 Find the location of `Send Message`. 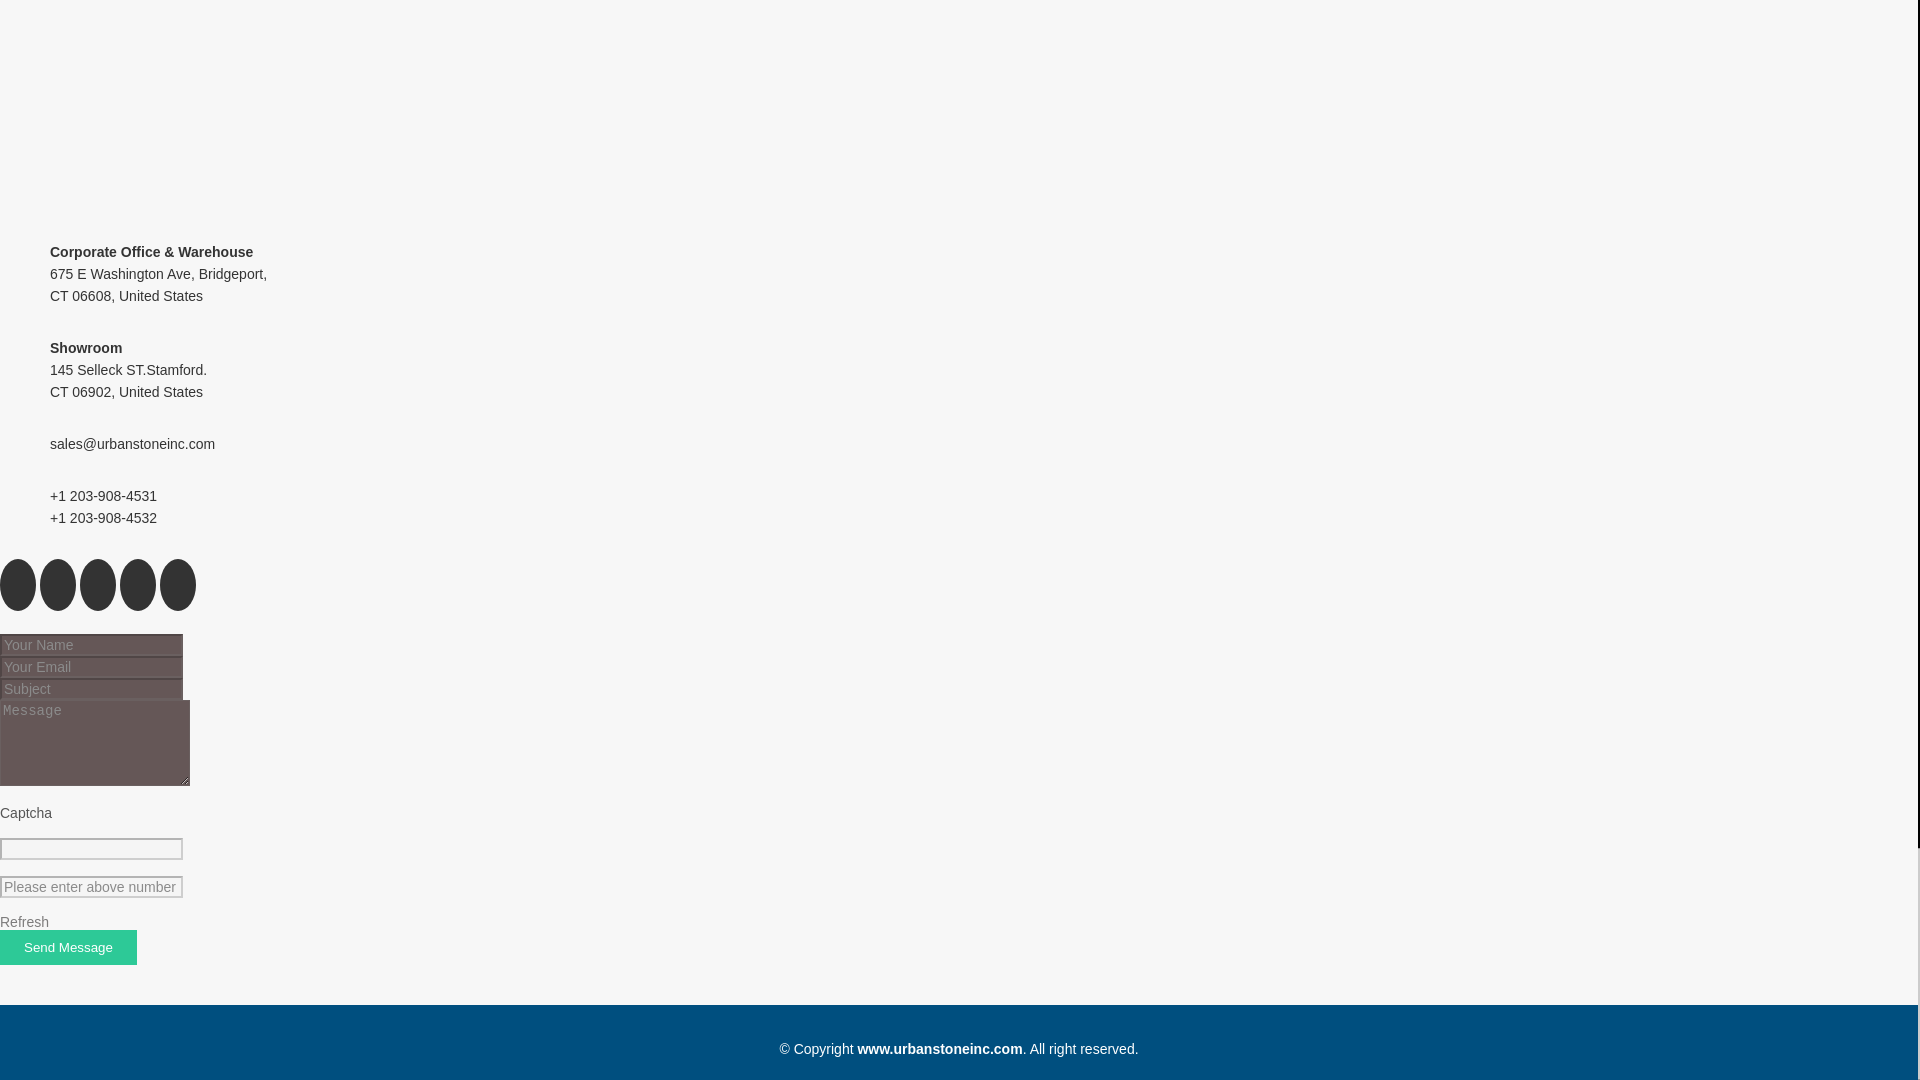

Send Message is located at coordinates (68, 947).